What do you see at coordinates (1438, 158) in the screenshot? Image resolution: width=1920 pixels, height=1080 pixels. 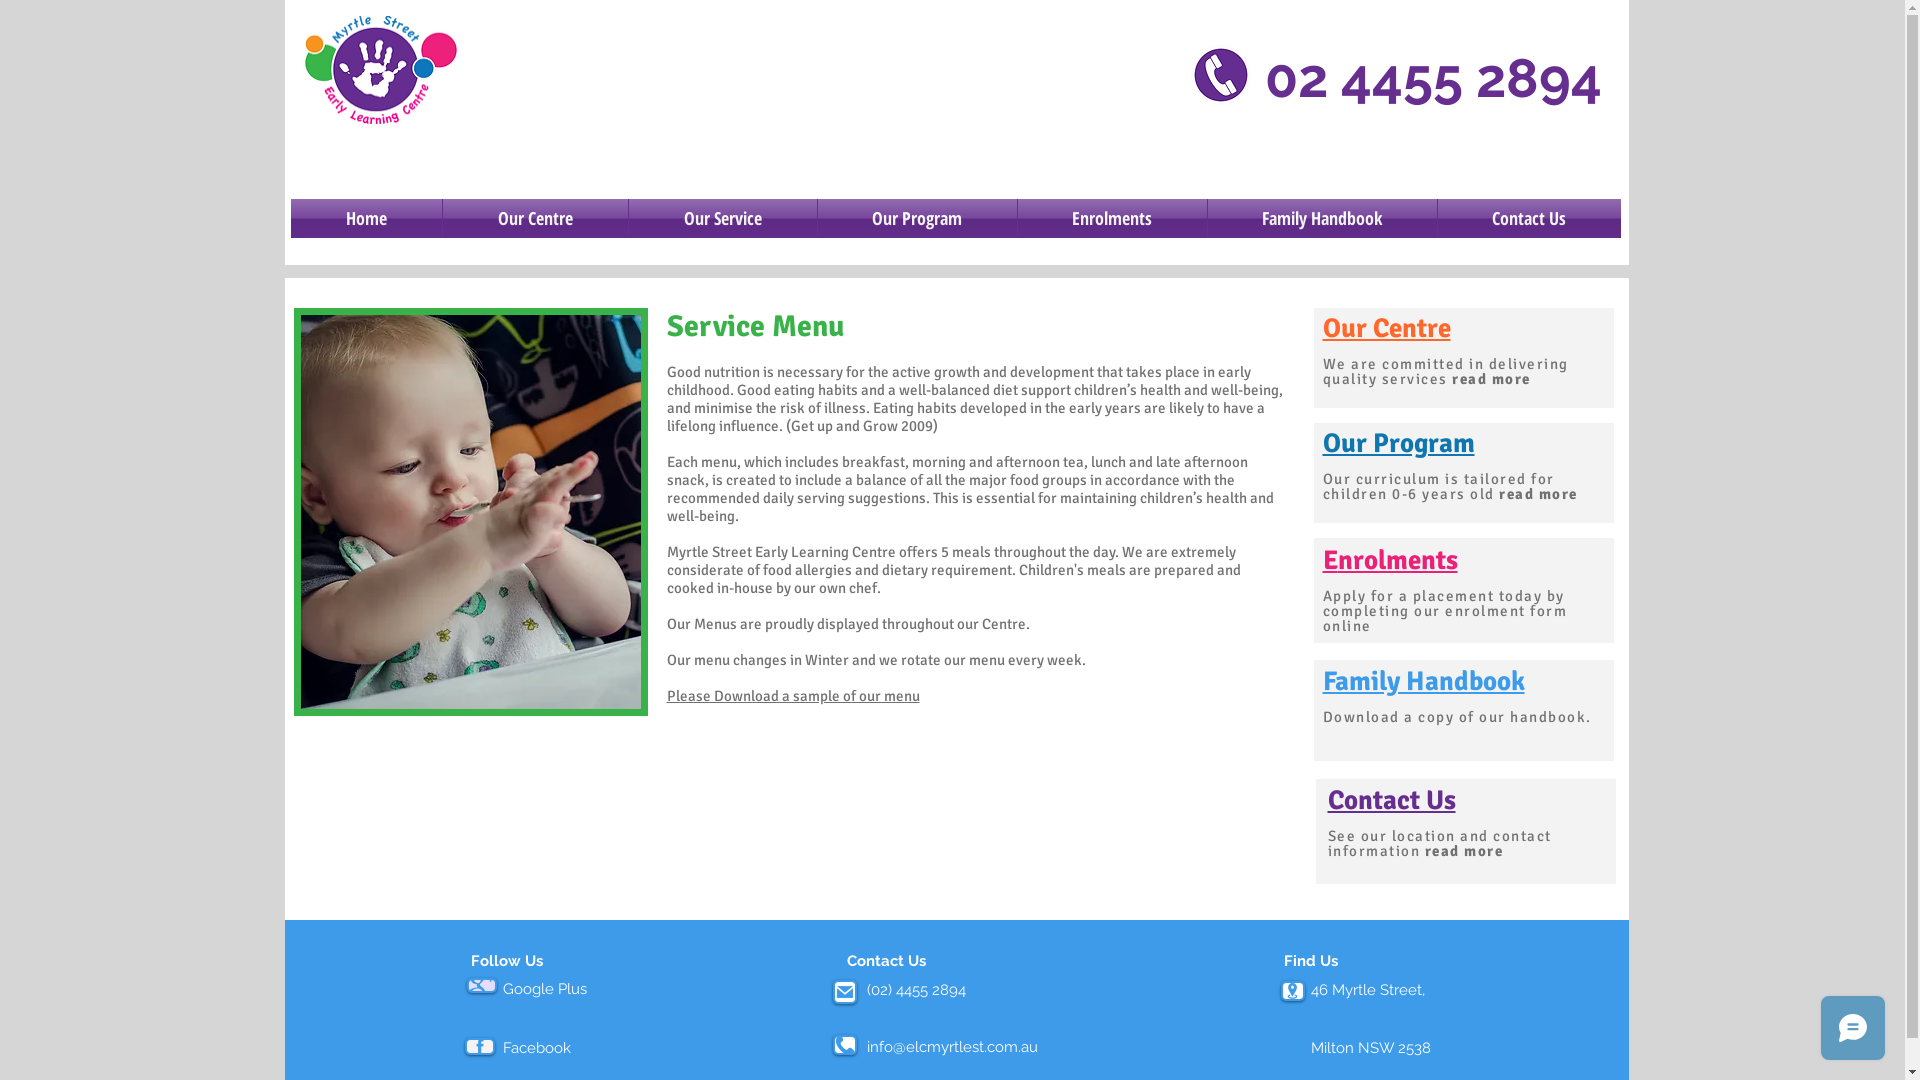 I see `Site Search` at bounding box center [1438, 158].